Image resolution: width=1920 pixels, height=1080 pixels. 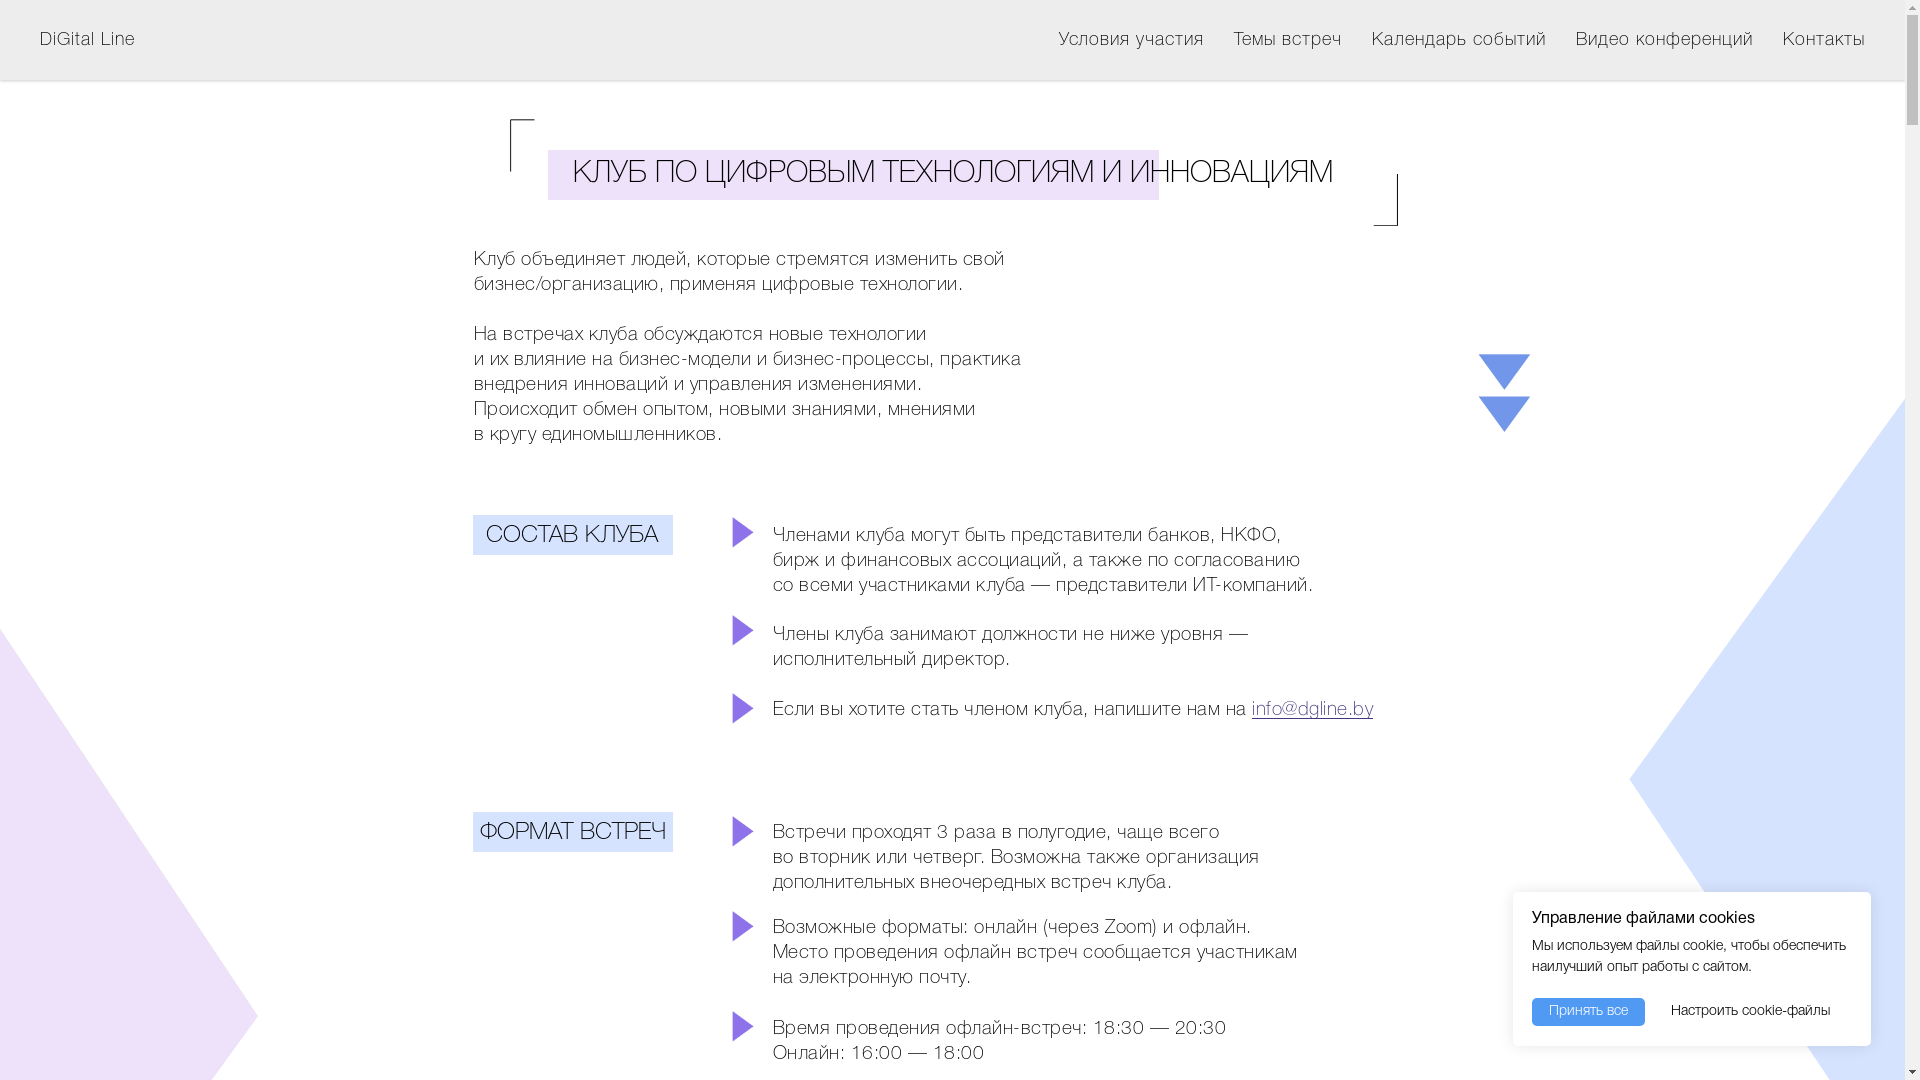 What do you see at coordinates (102, 40) in the screenshot?
I see `DiGital Line` at bounding box center [102, 40].